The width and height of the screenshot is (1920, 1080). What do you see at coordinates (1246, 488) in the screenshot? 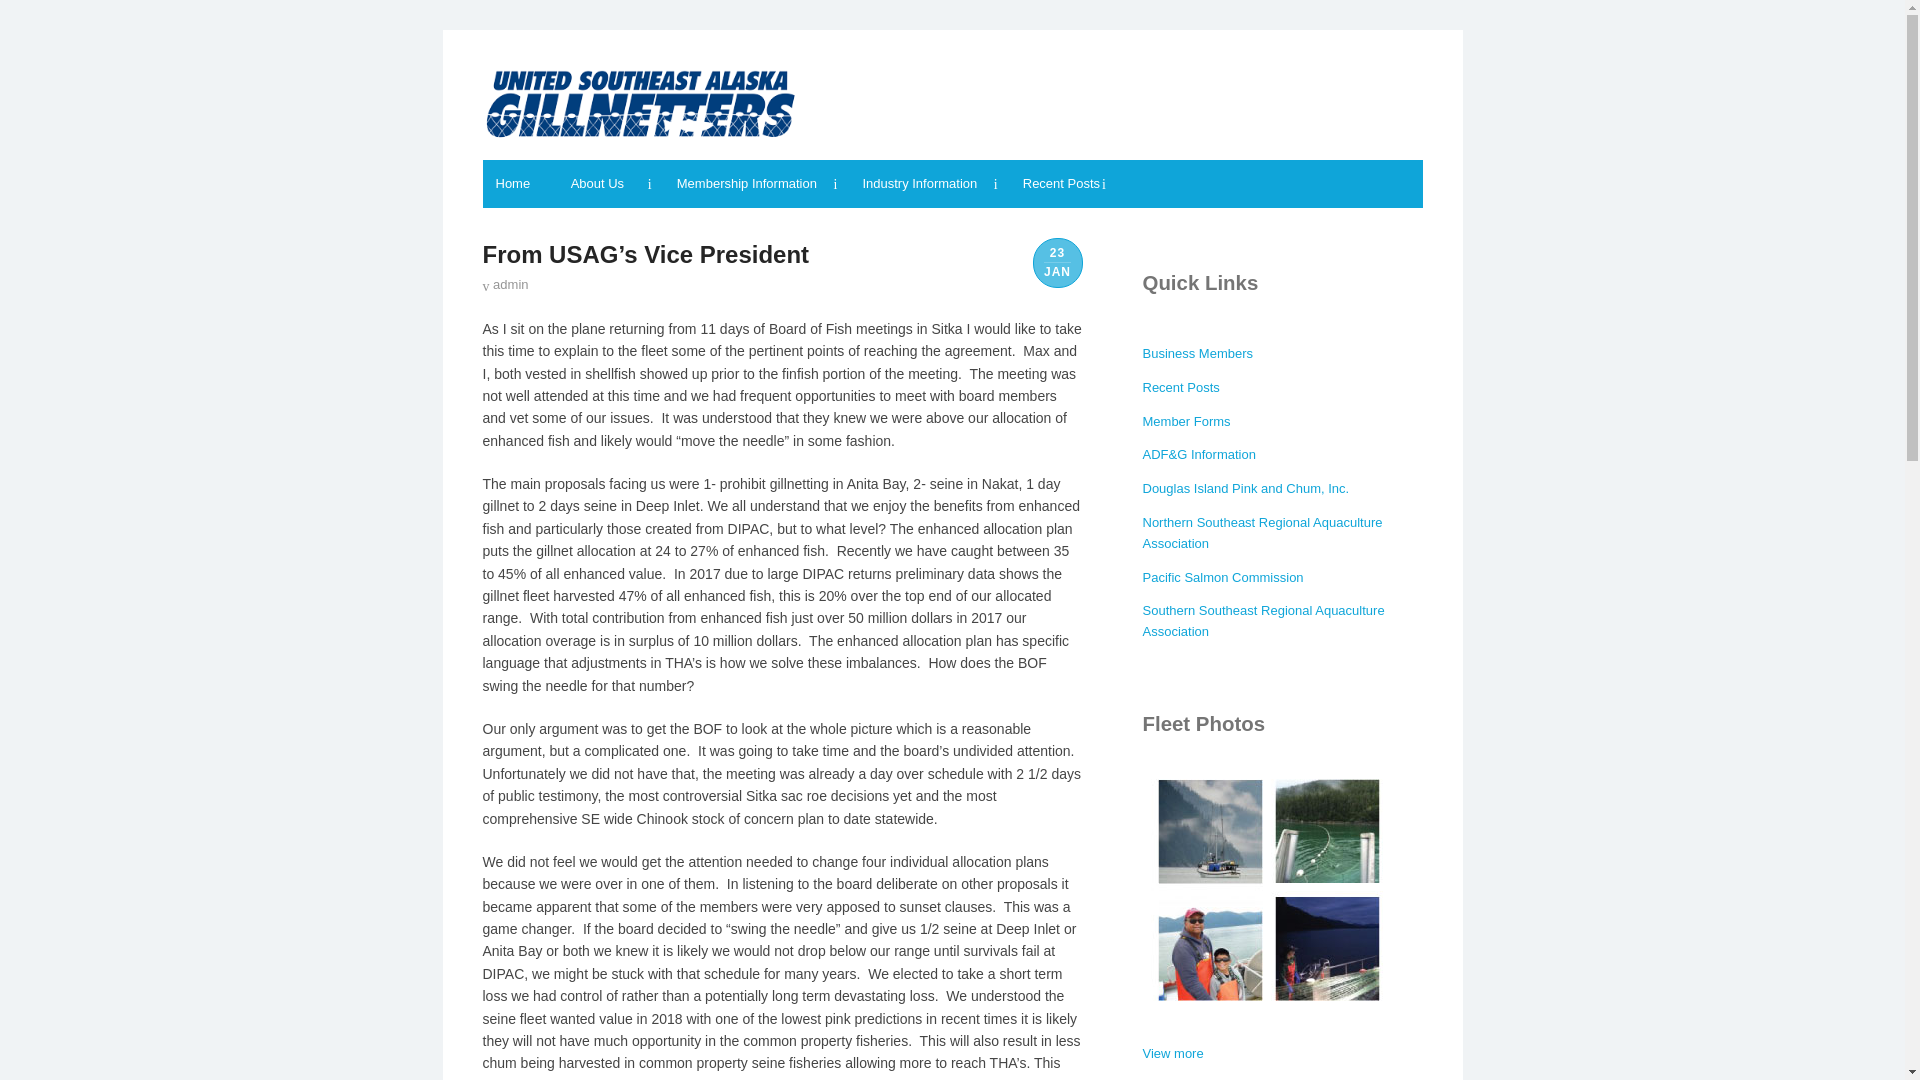
I see `Douglas Island Pink and Chum, Inc.` at bounding box center [1246, 488].